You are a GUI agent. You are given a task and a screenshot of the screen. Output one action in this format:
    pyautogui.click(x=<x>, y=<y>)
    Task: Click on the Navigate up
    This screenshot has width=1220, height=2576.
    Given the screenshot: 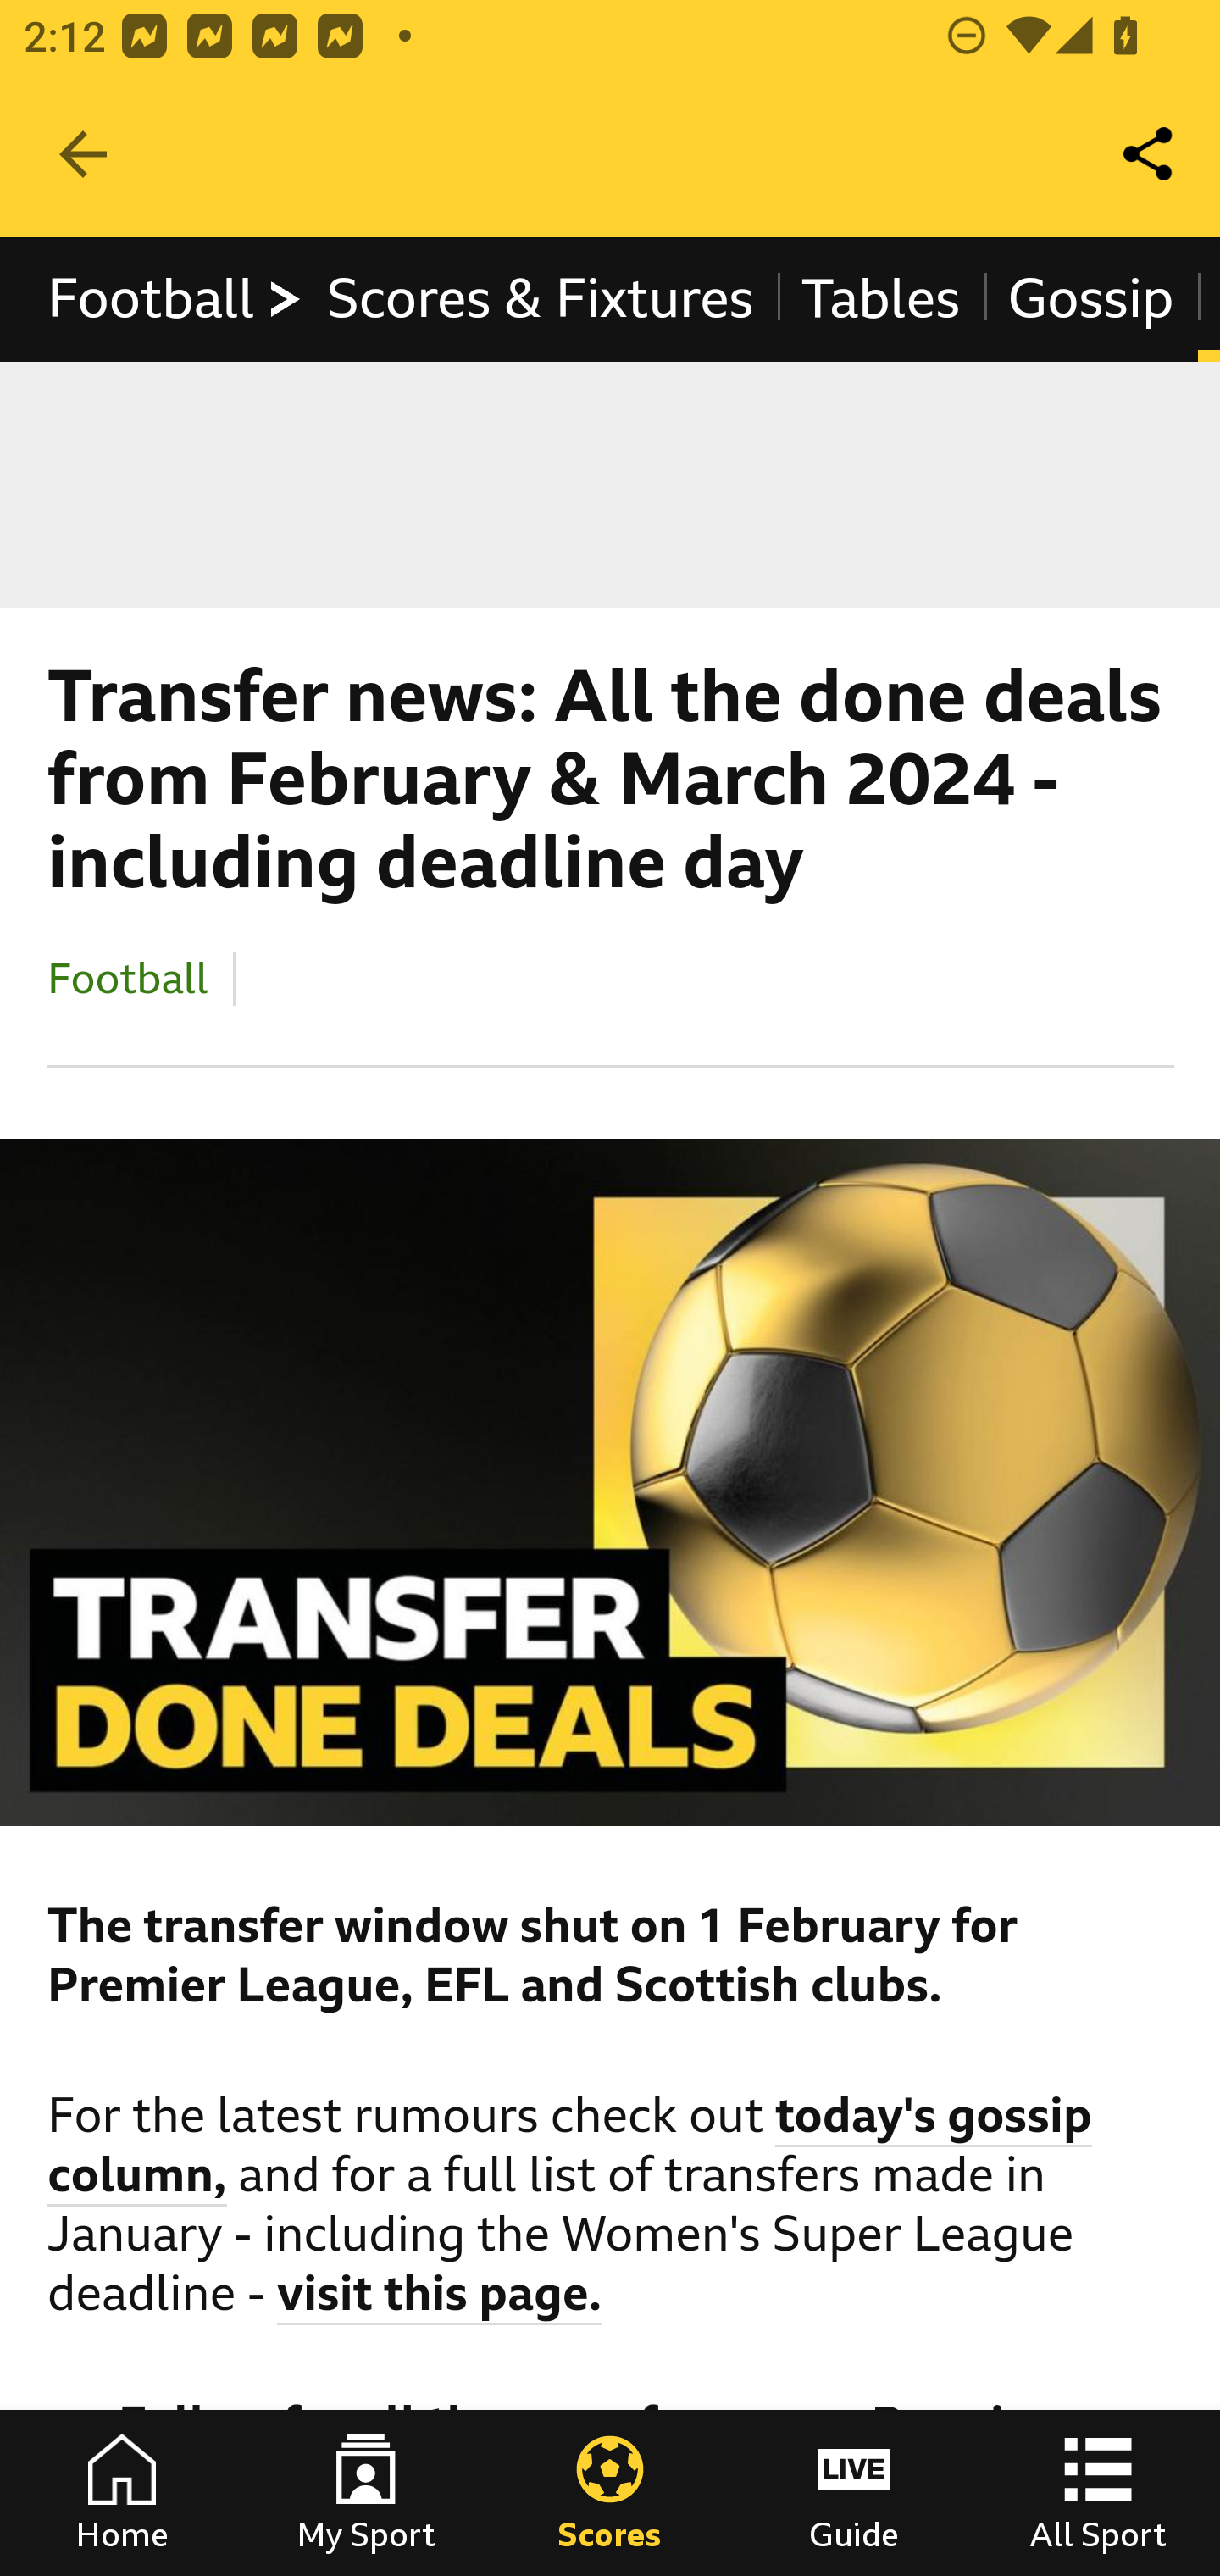 What is the action you would take?
    pyautogui.click(x=83, y=154)
    